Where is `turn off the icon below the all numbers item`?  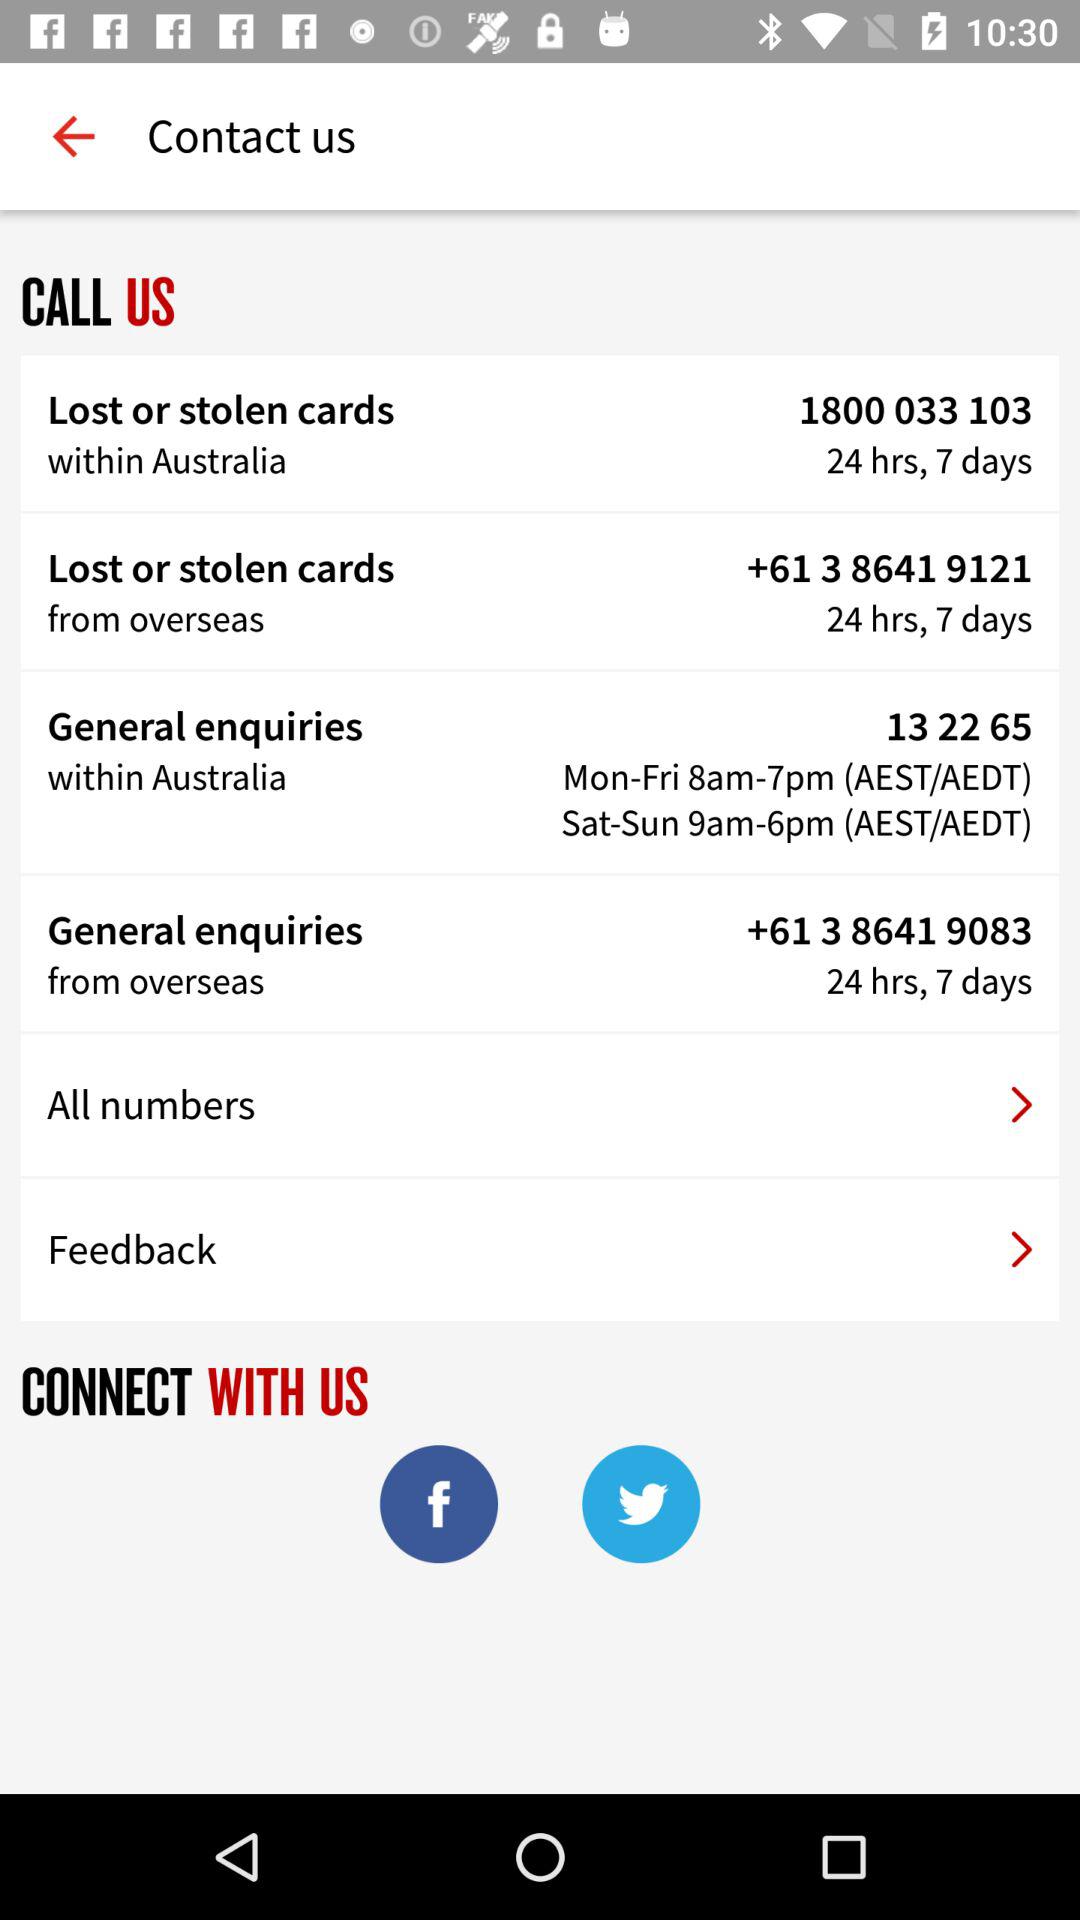
turn off the icon below the all numbers item is located at coordinates (540, 1249).